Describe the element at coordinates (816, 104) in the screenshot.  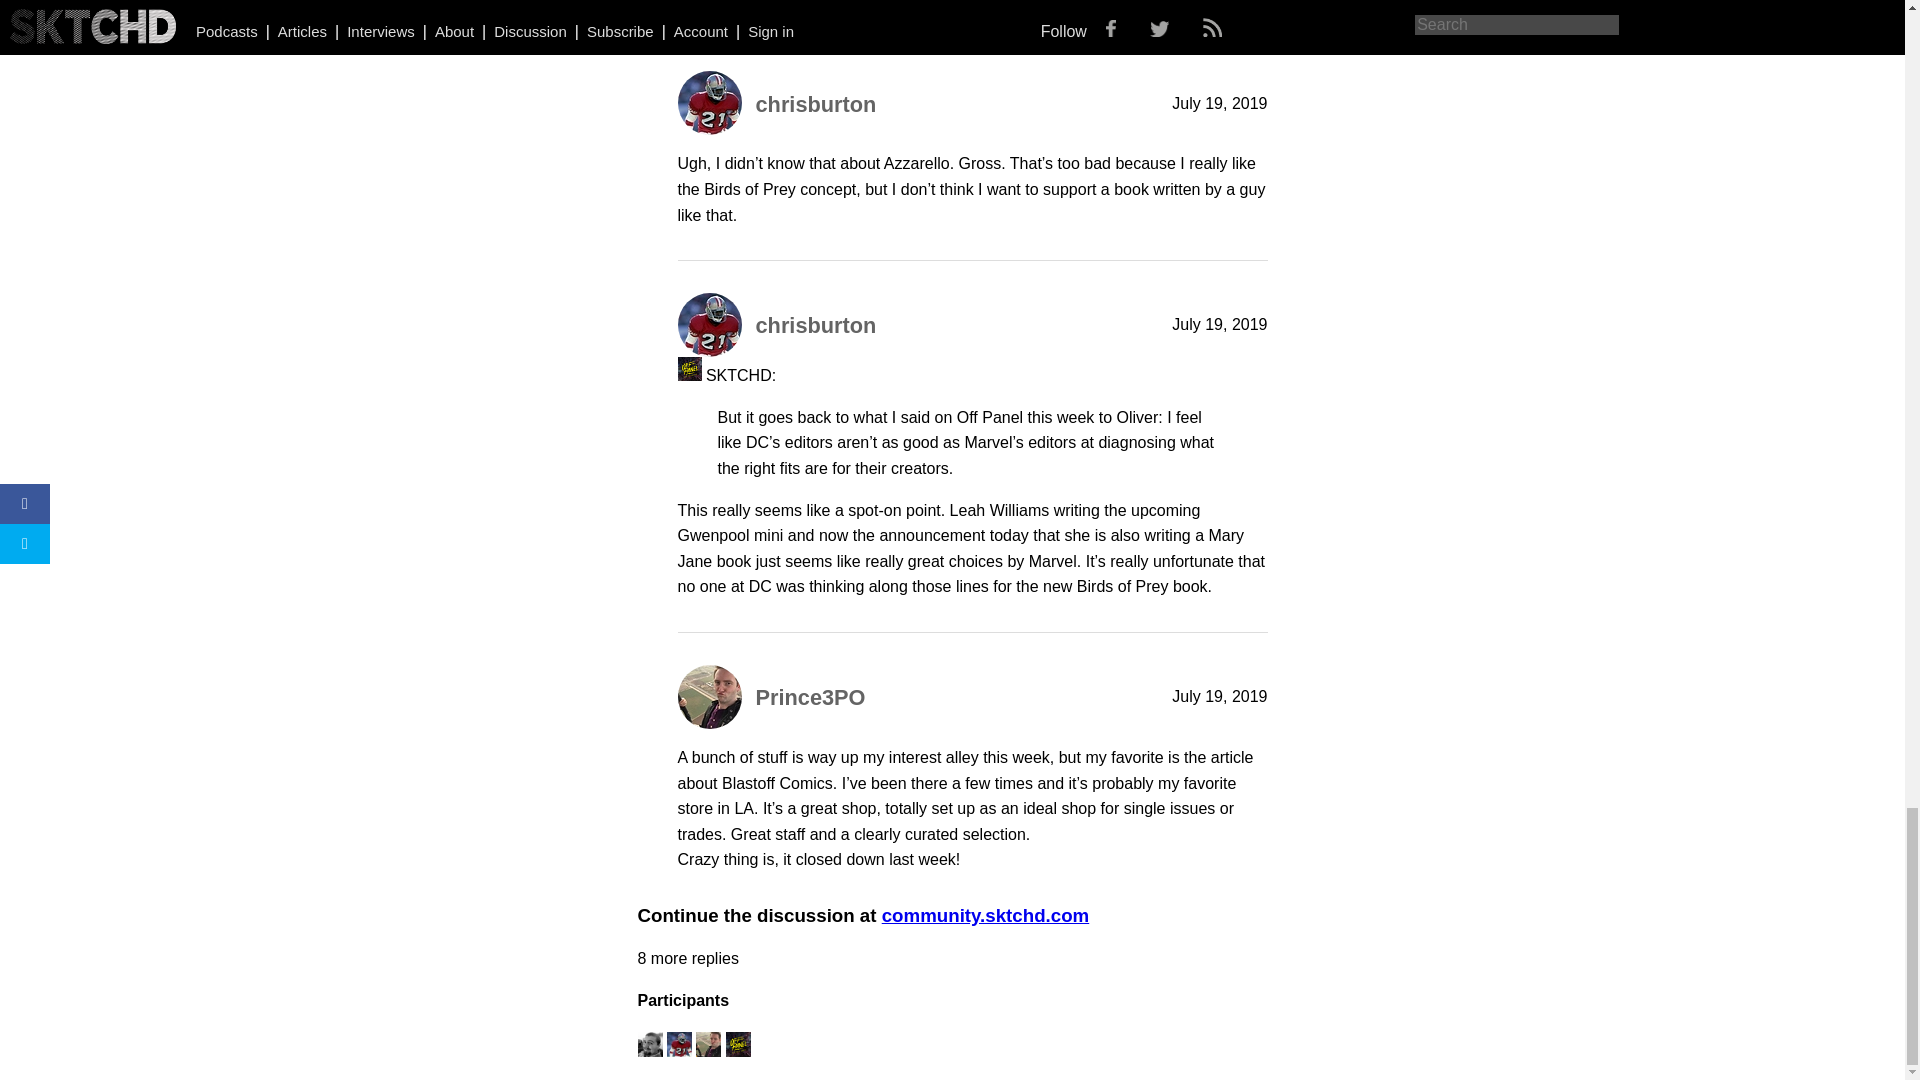
I see `chrisburton` at that location.